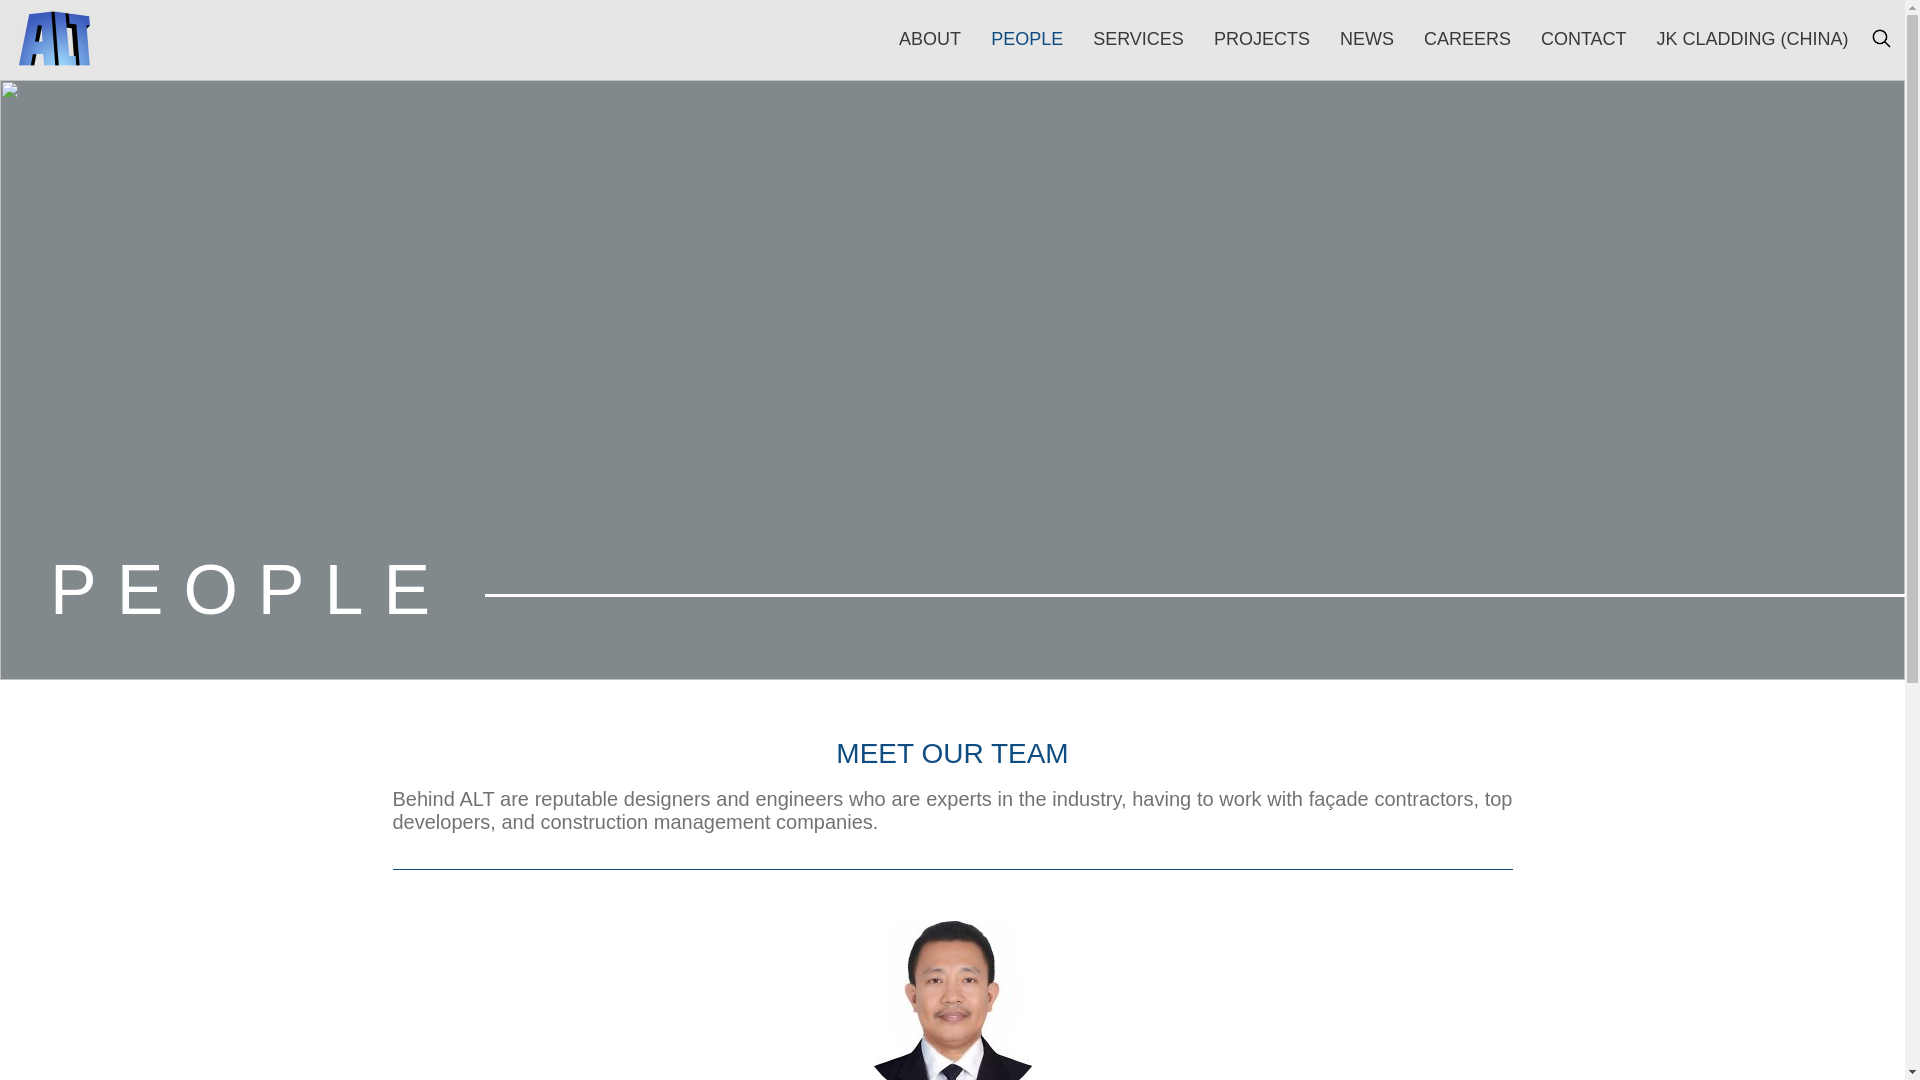 The height and width of the screenshot is (1080, 1920). Describe the element at coordinates (434, 202) in the screenshot. I see `Home` at that location.